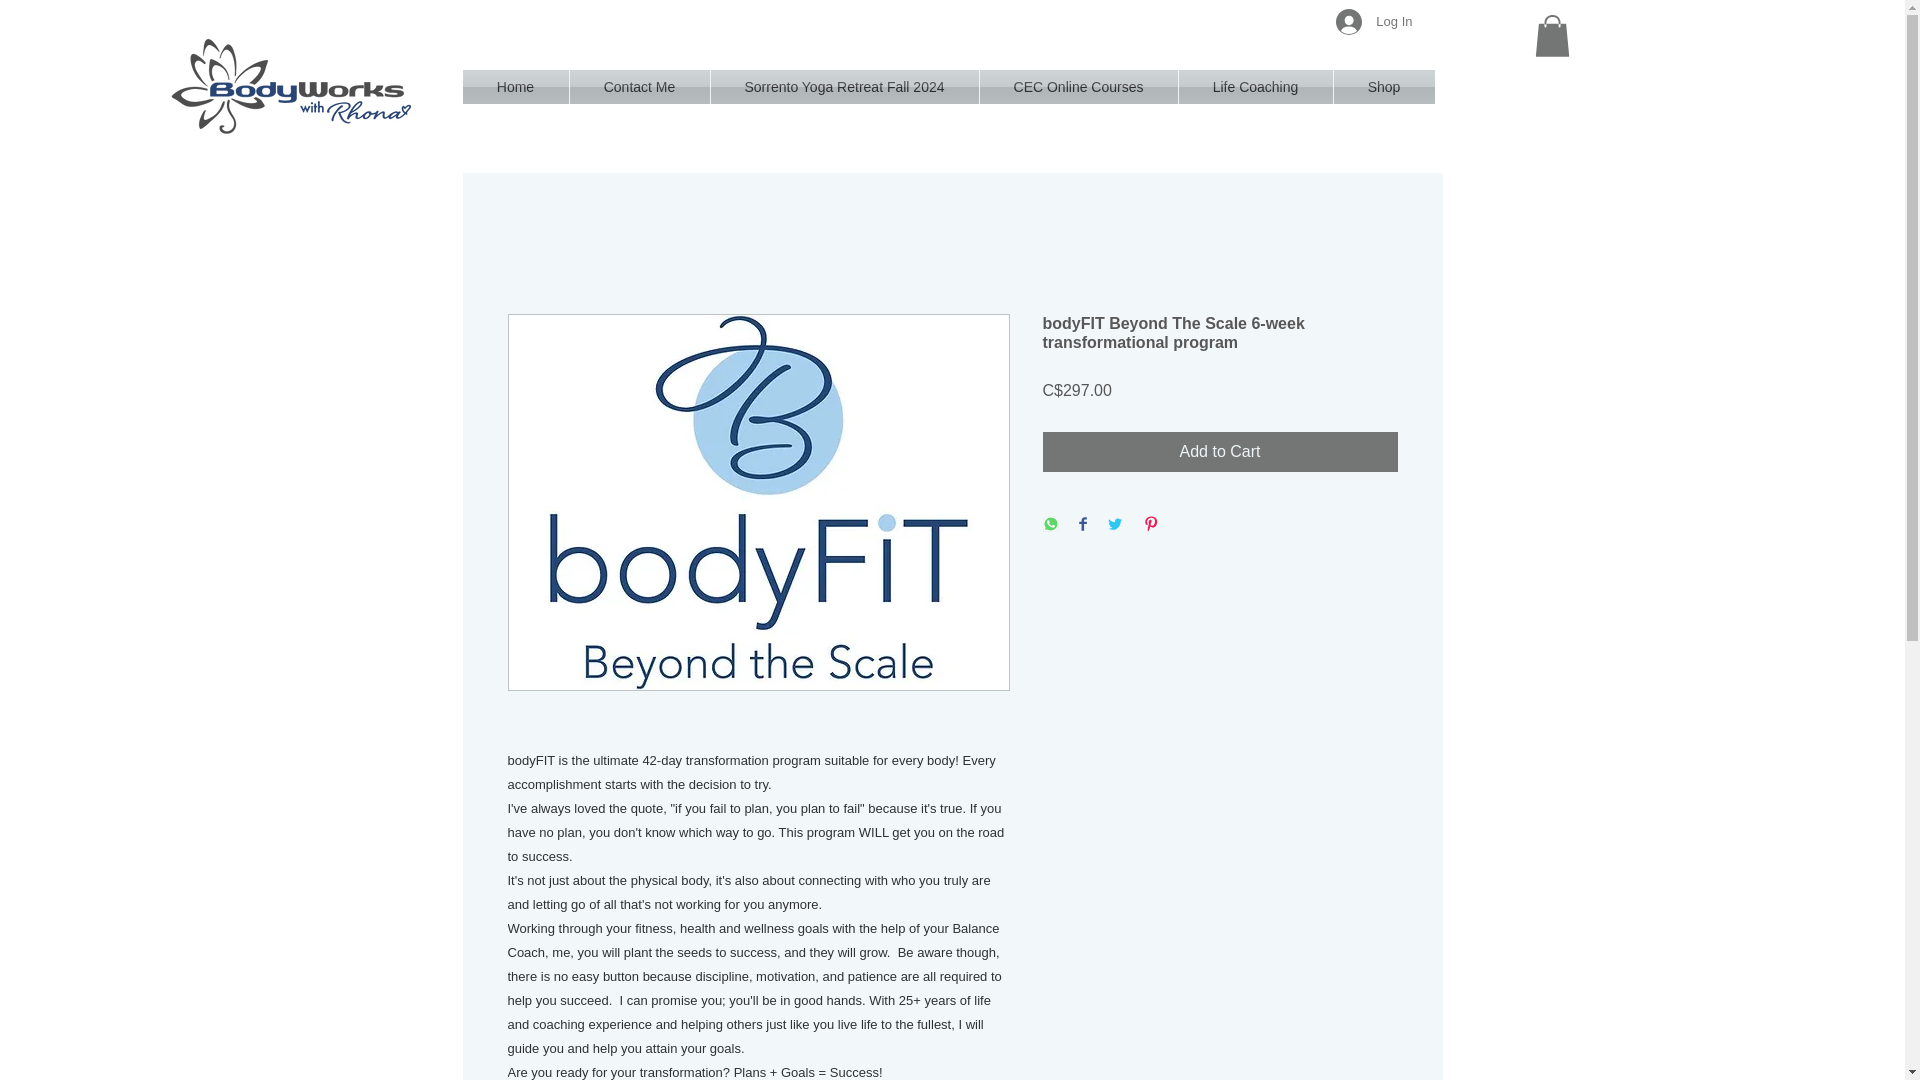  Describe the element at coordinates (1374, 22) in the screenshot. I see `Log In` at that location.